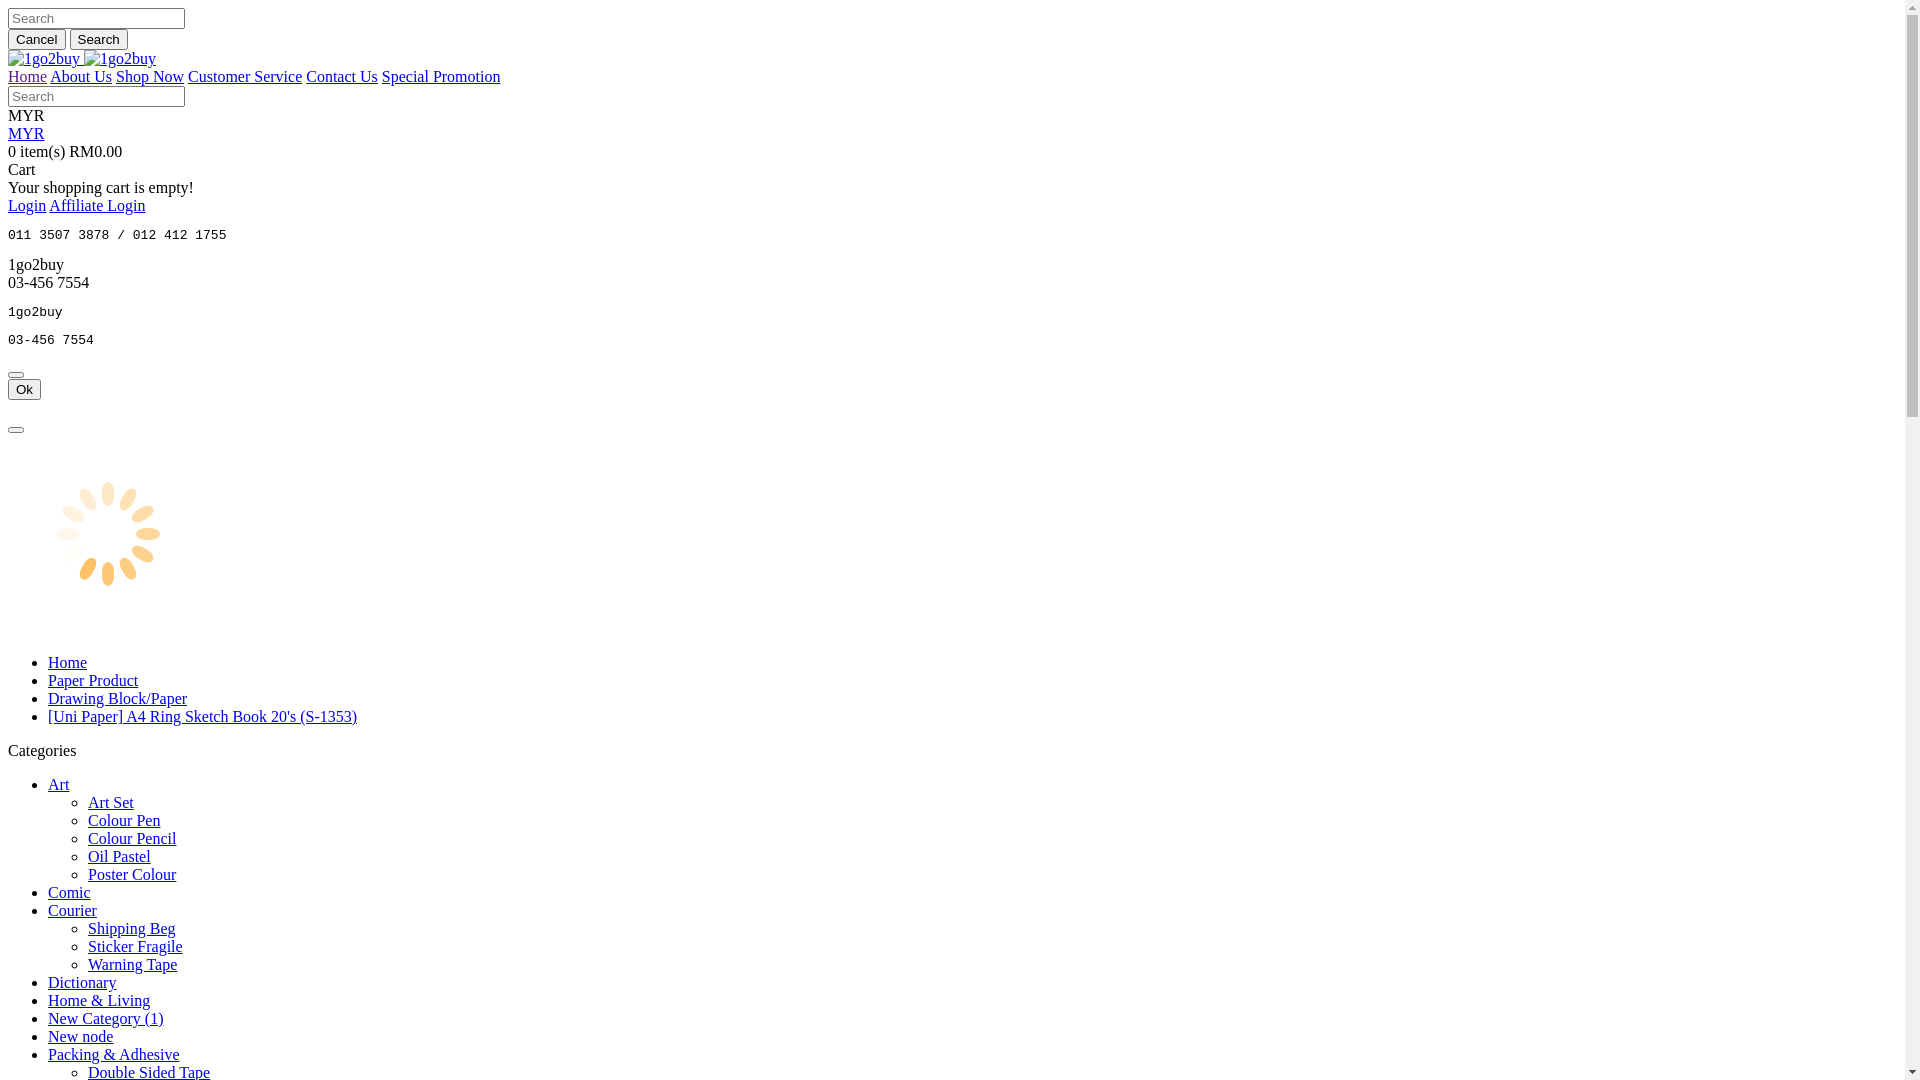 The width and height of the screenshot is (1920, 1080). What do you see at coordinates (342, 76) in the screenshot?
I see `Contact Us` at bounding box center [342, 76].